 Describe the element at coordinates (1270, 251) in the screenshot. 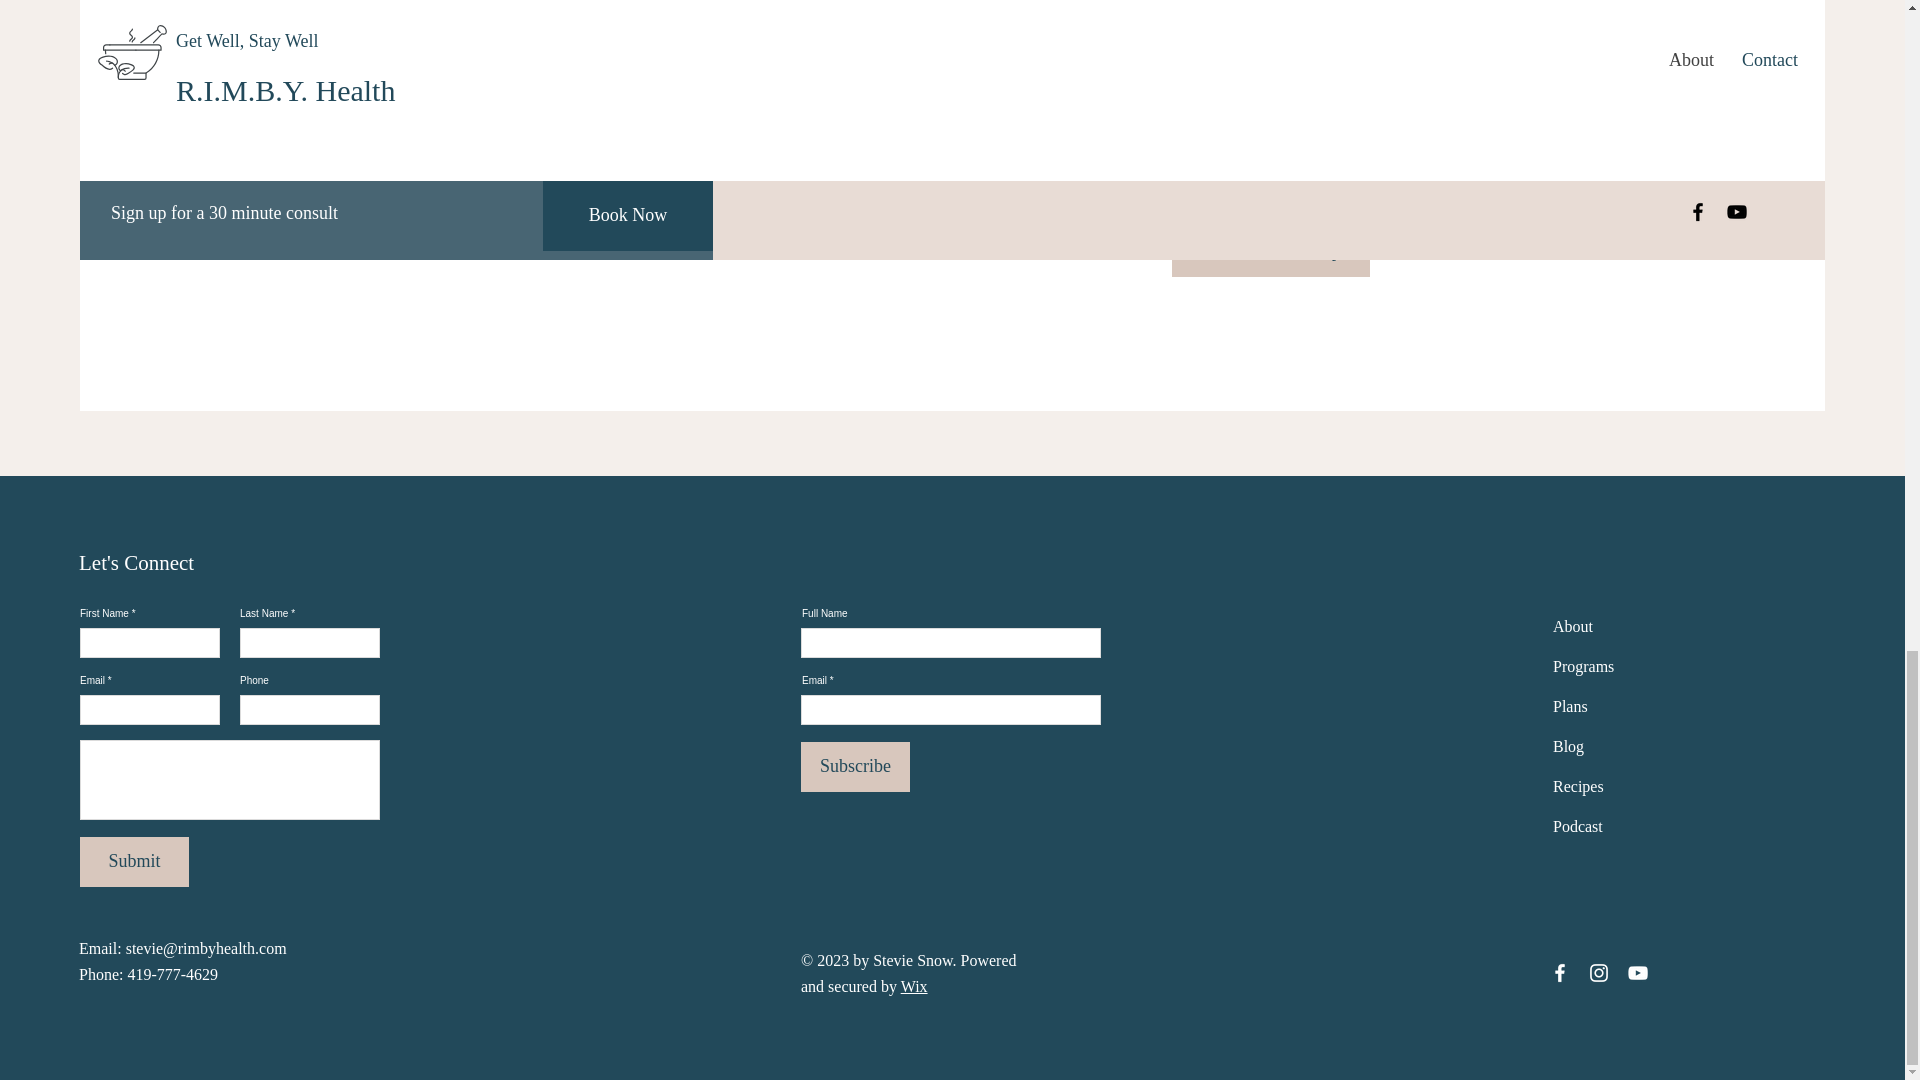

I see `Join The Workshop` at that location.